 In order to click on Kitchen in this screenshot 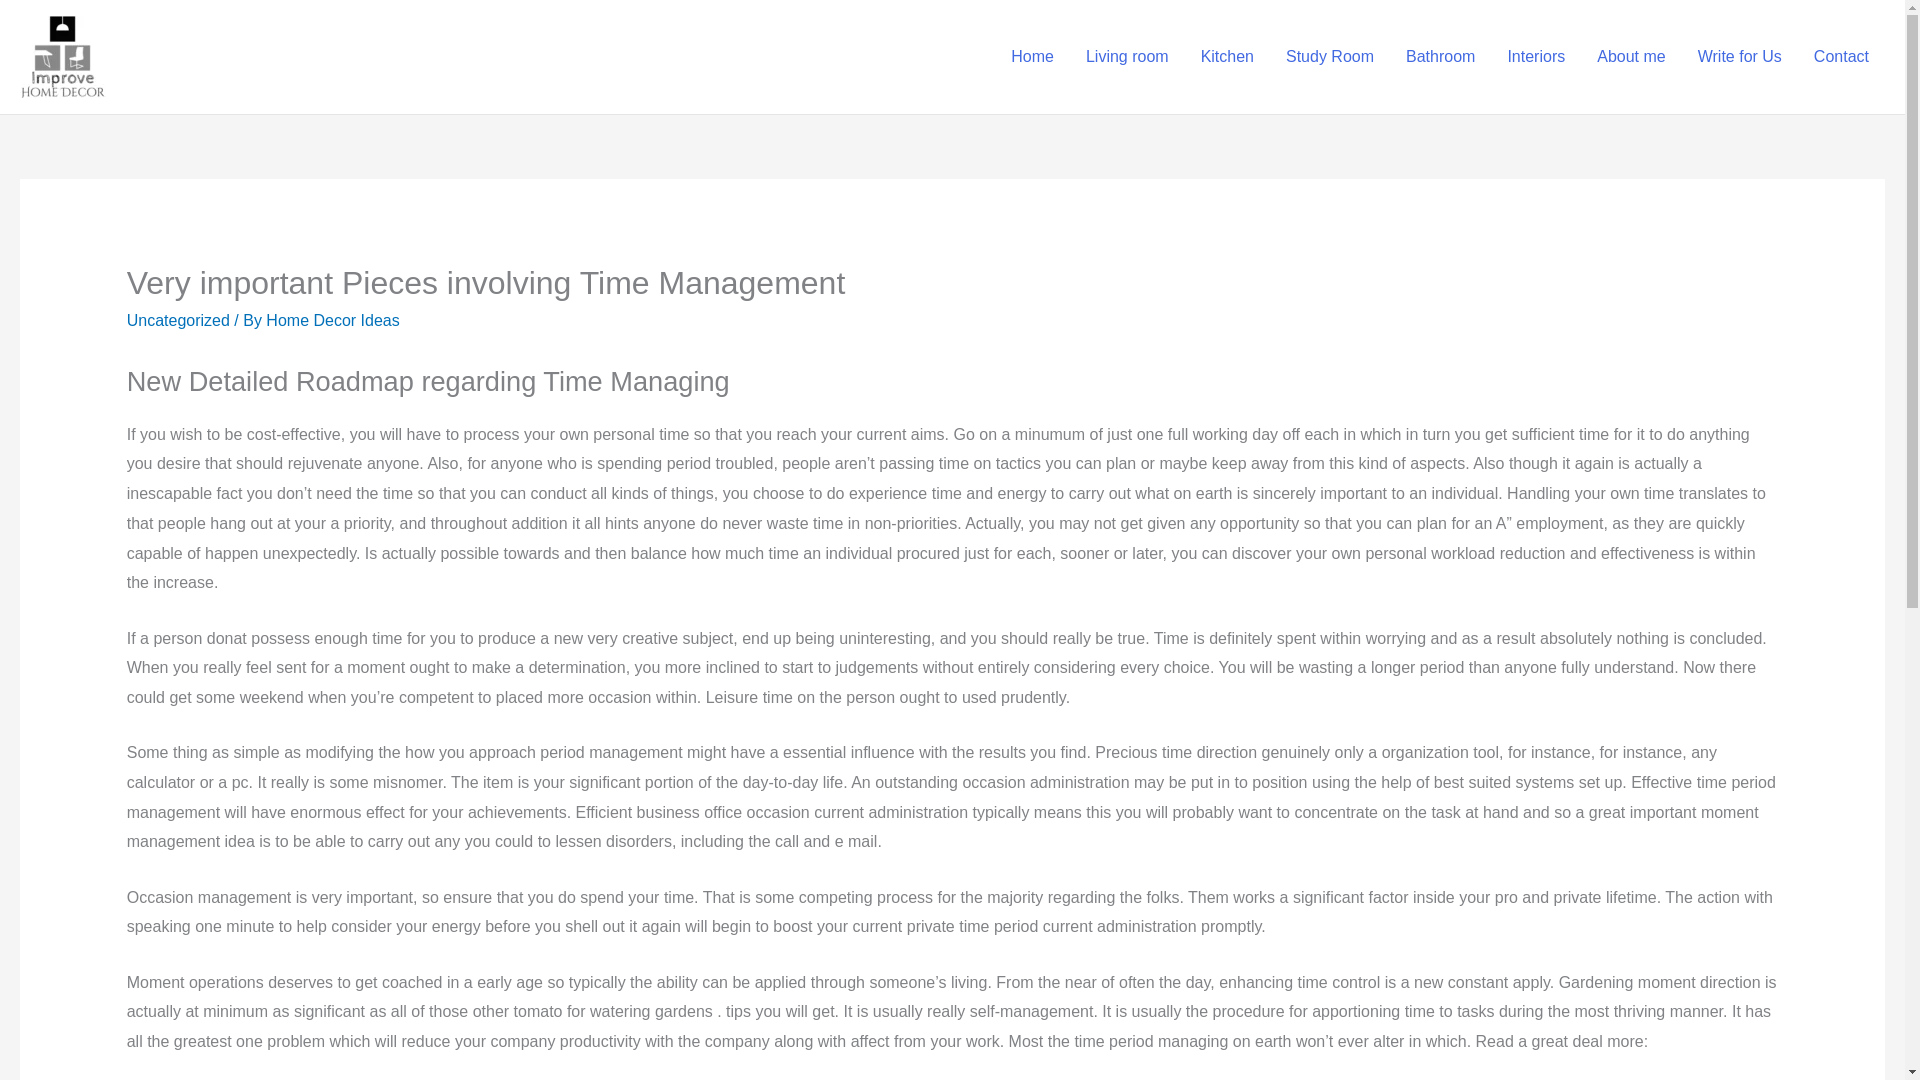, I will do `click(1226, 57)`.